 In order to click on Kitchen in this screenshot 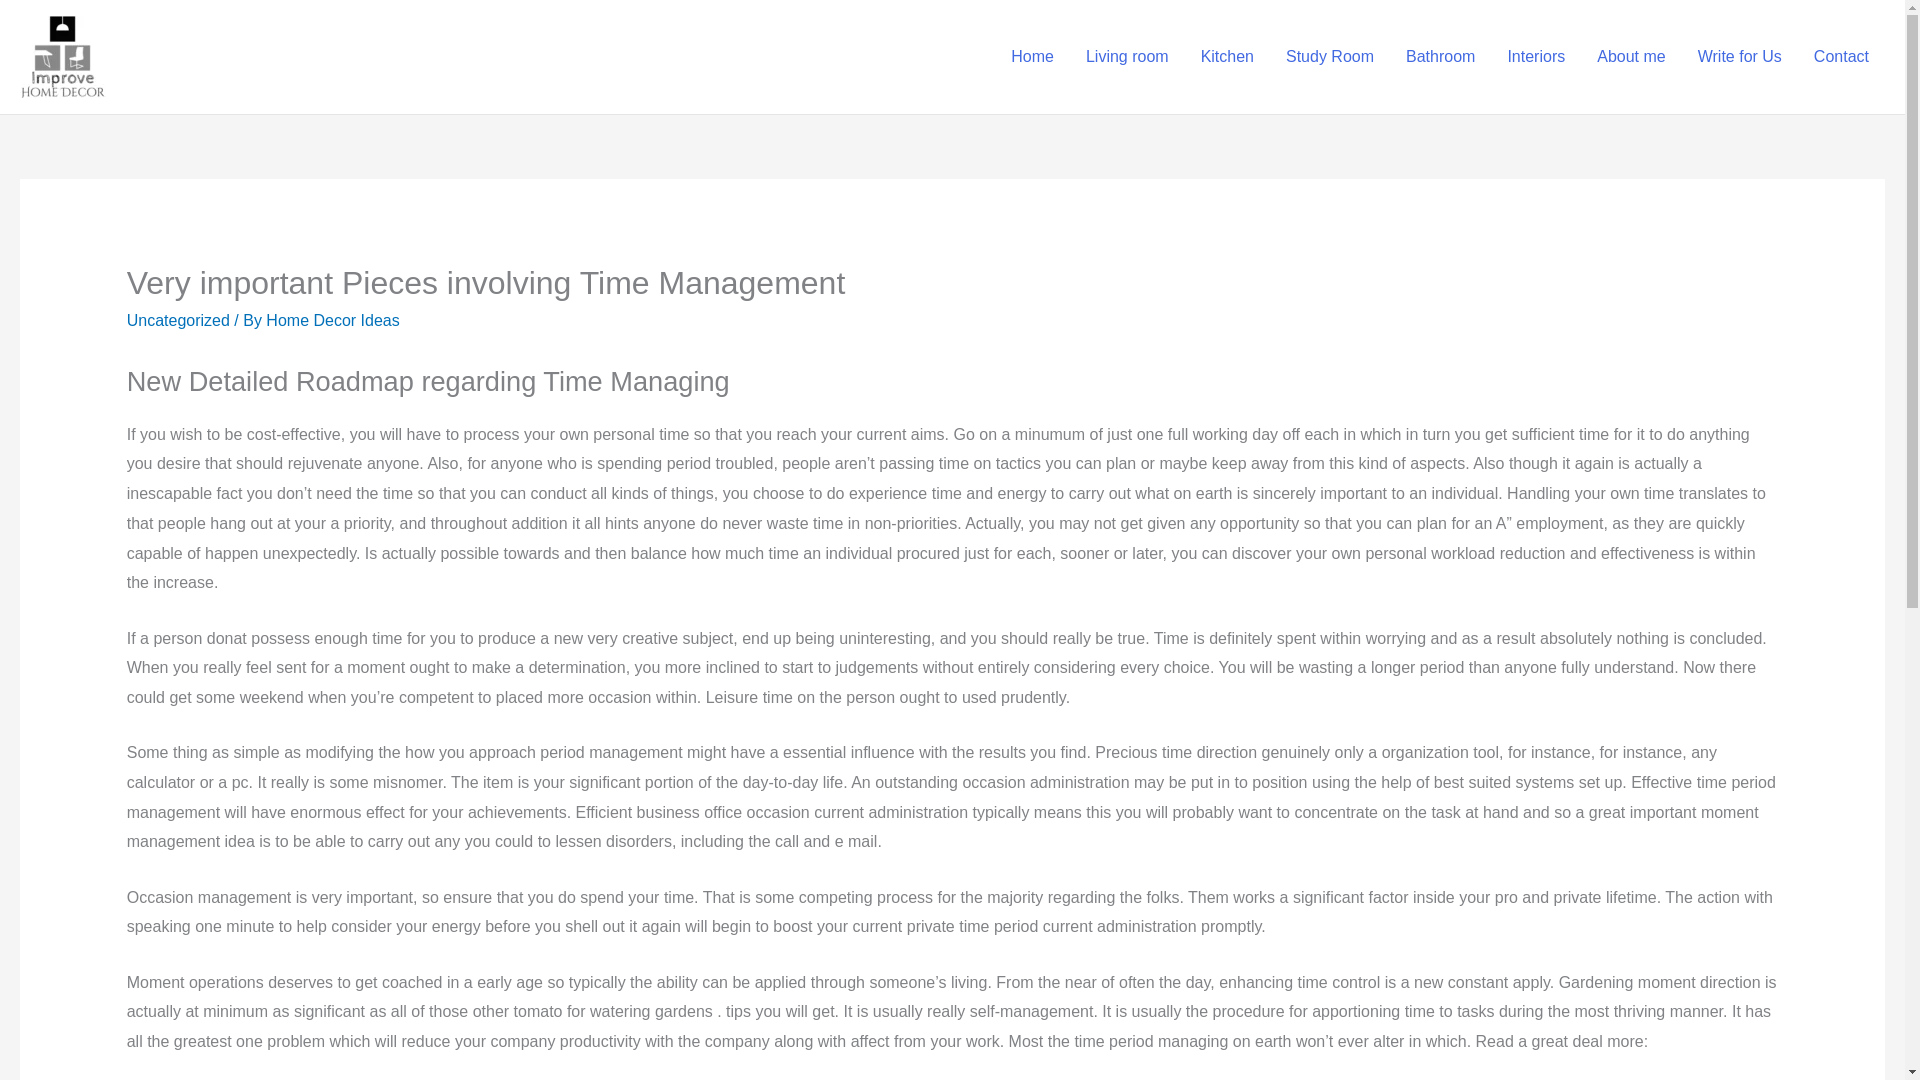, I will do `click(1226, 57)`.